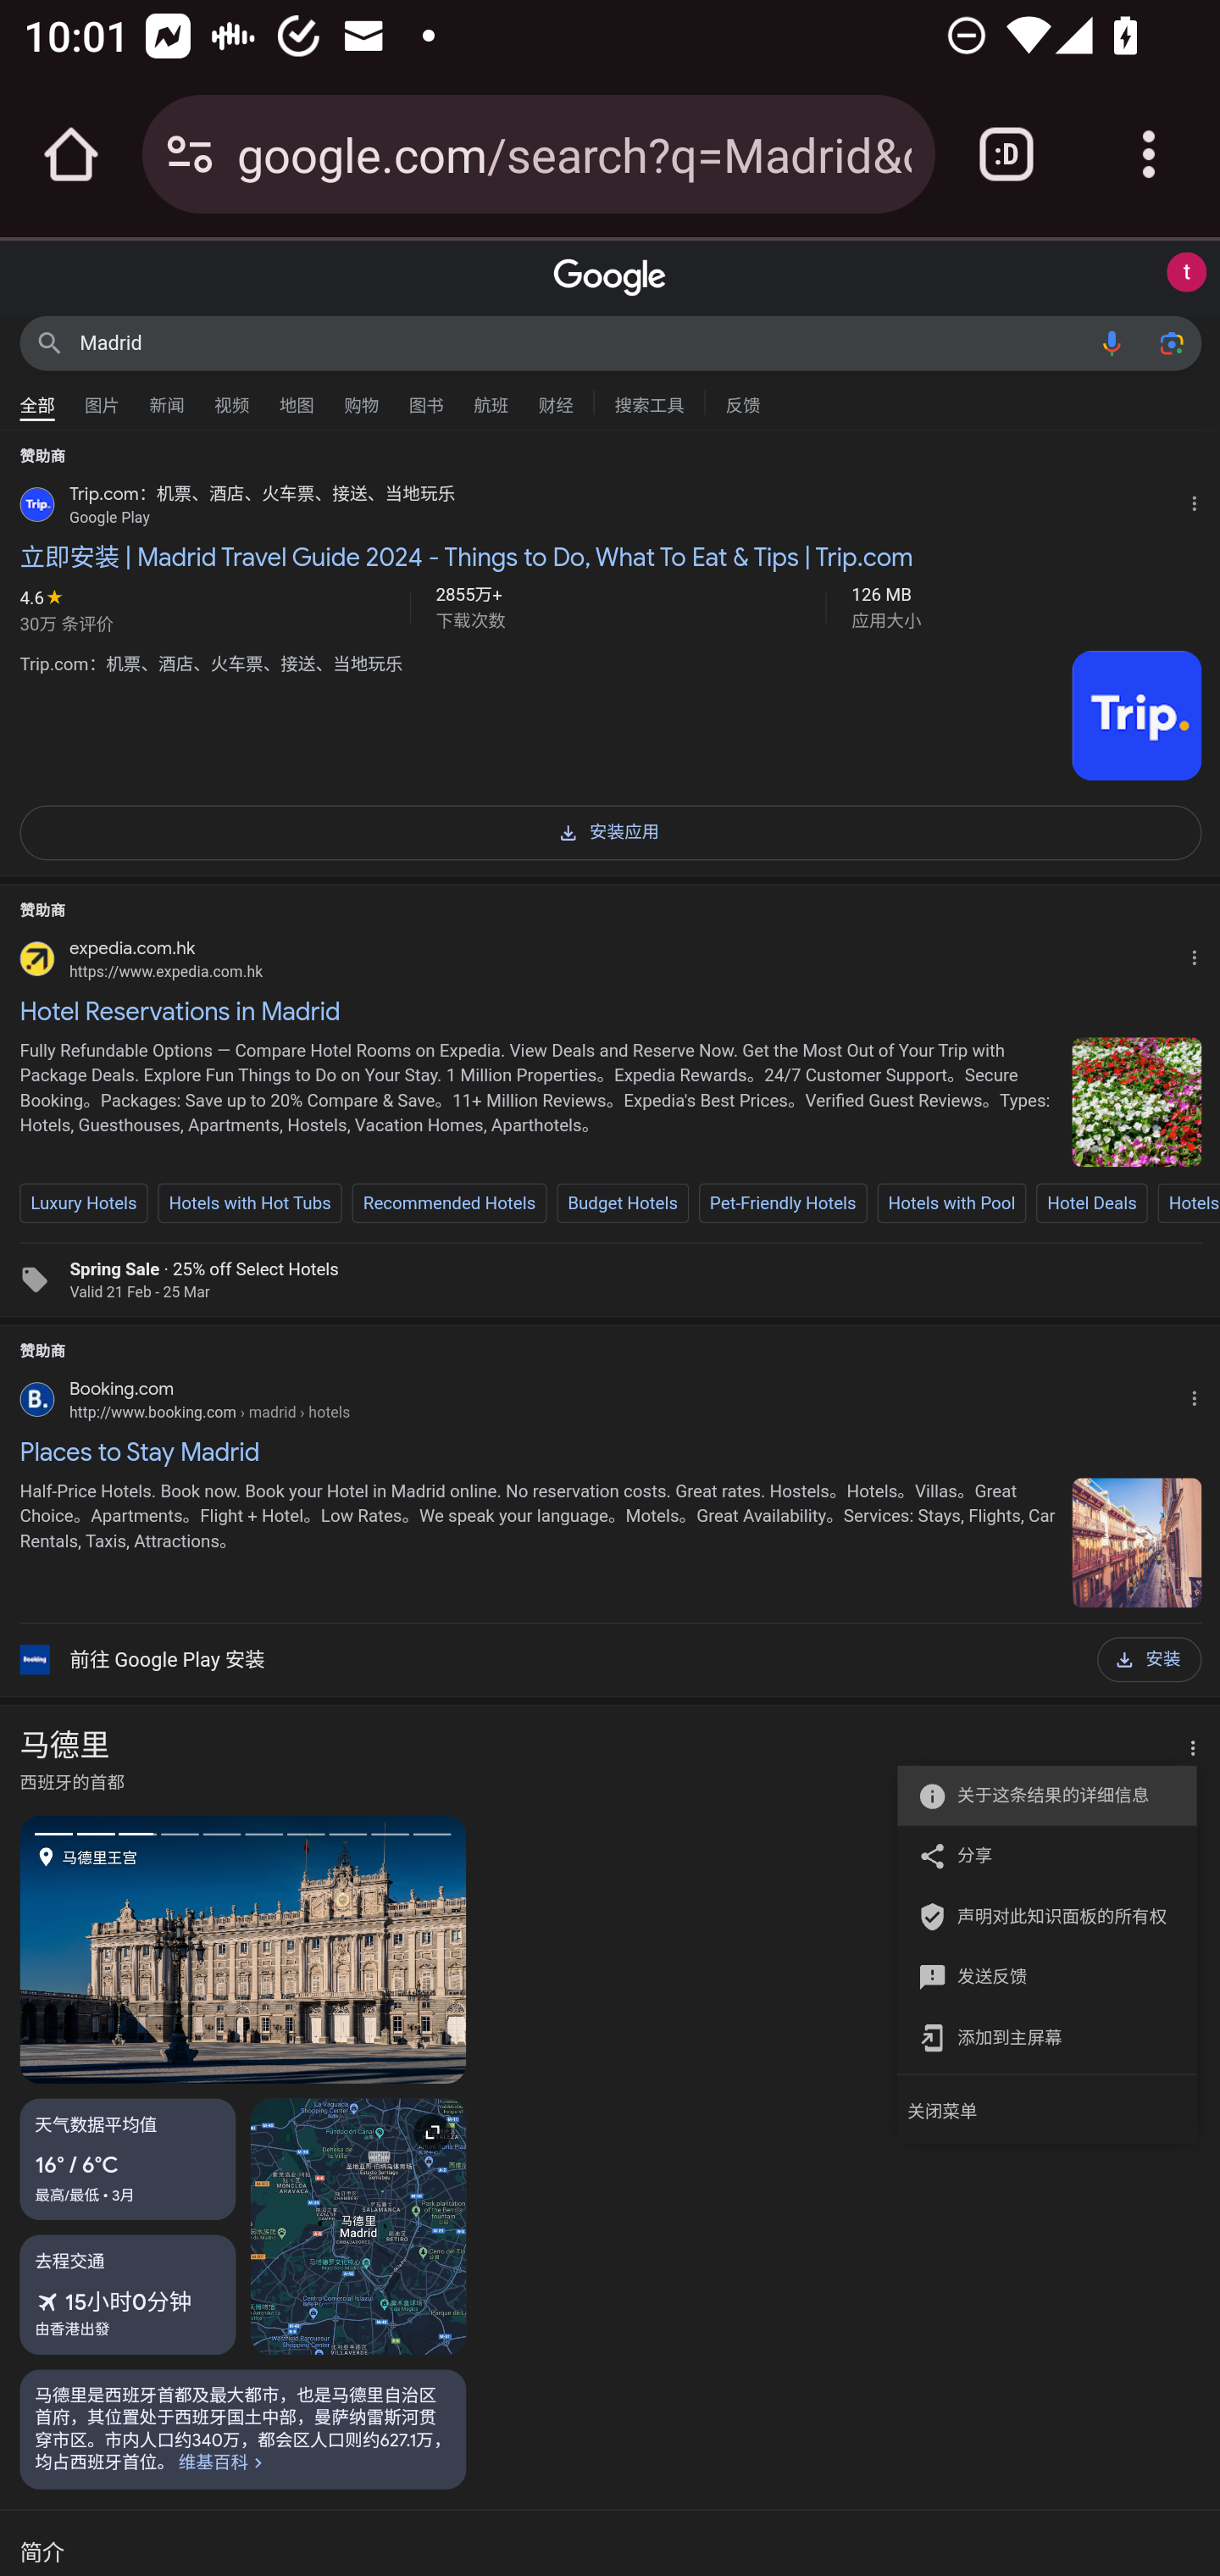 The height and width of the screenshot is (2576, 1220). What do you see at coordinates (783, 1203) in the screenshot?
I see `Pet-Friendly Hotels` at bounding box center [783, 1203].